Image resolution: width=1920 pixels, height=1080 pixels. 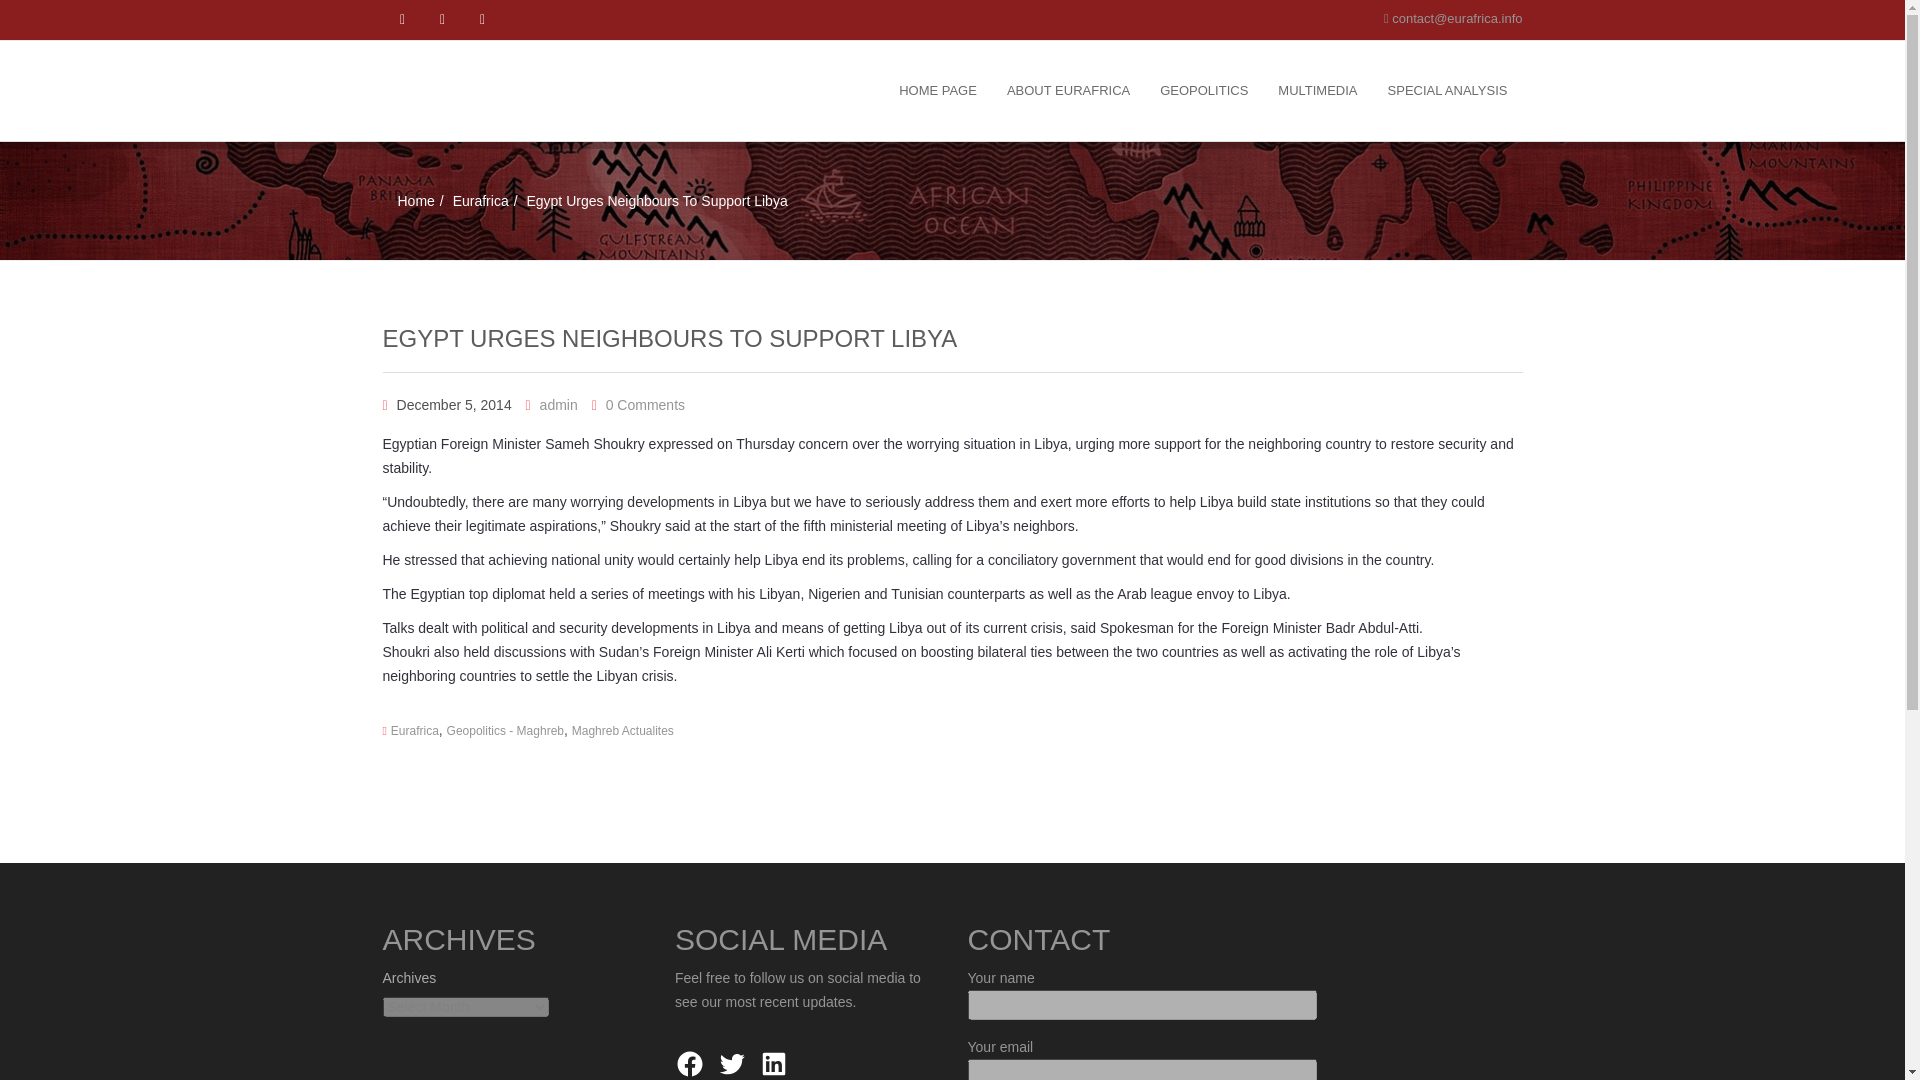 What do you see at coordinates (415, 730) in the screenshot?
I see `Eurafrica` at bounding box center [415, 730].